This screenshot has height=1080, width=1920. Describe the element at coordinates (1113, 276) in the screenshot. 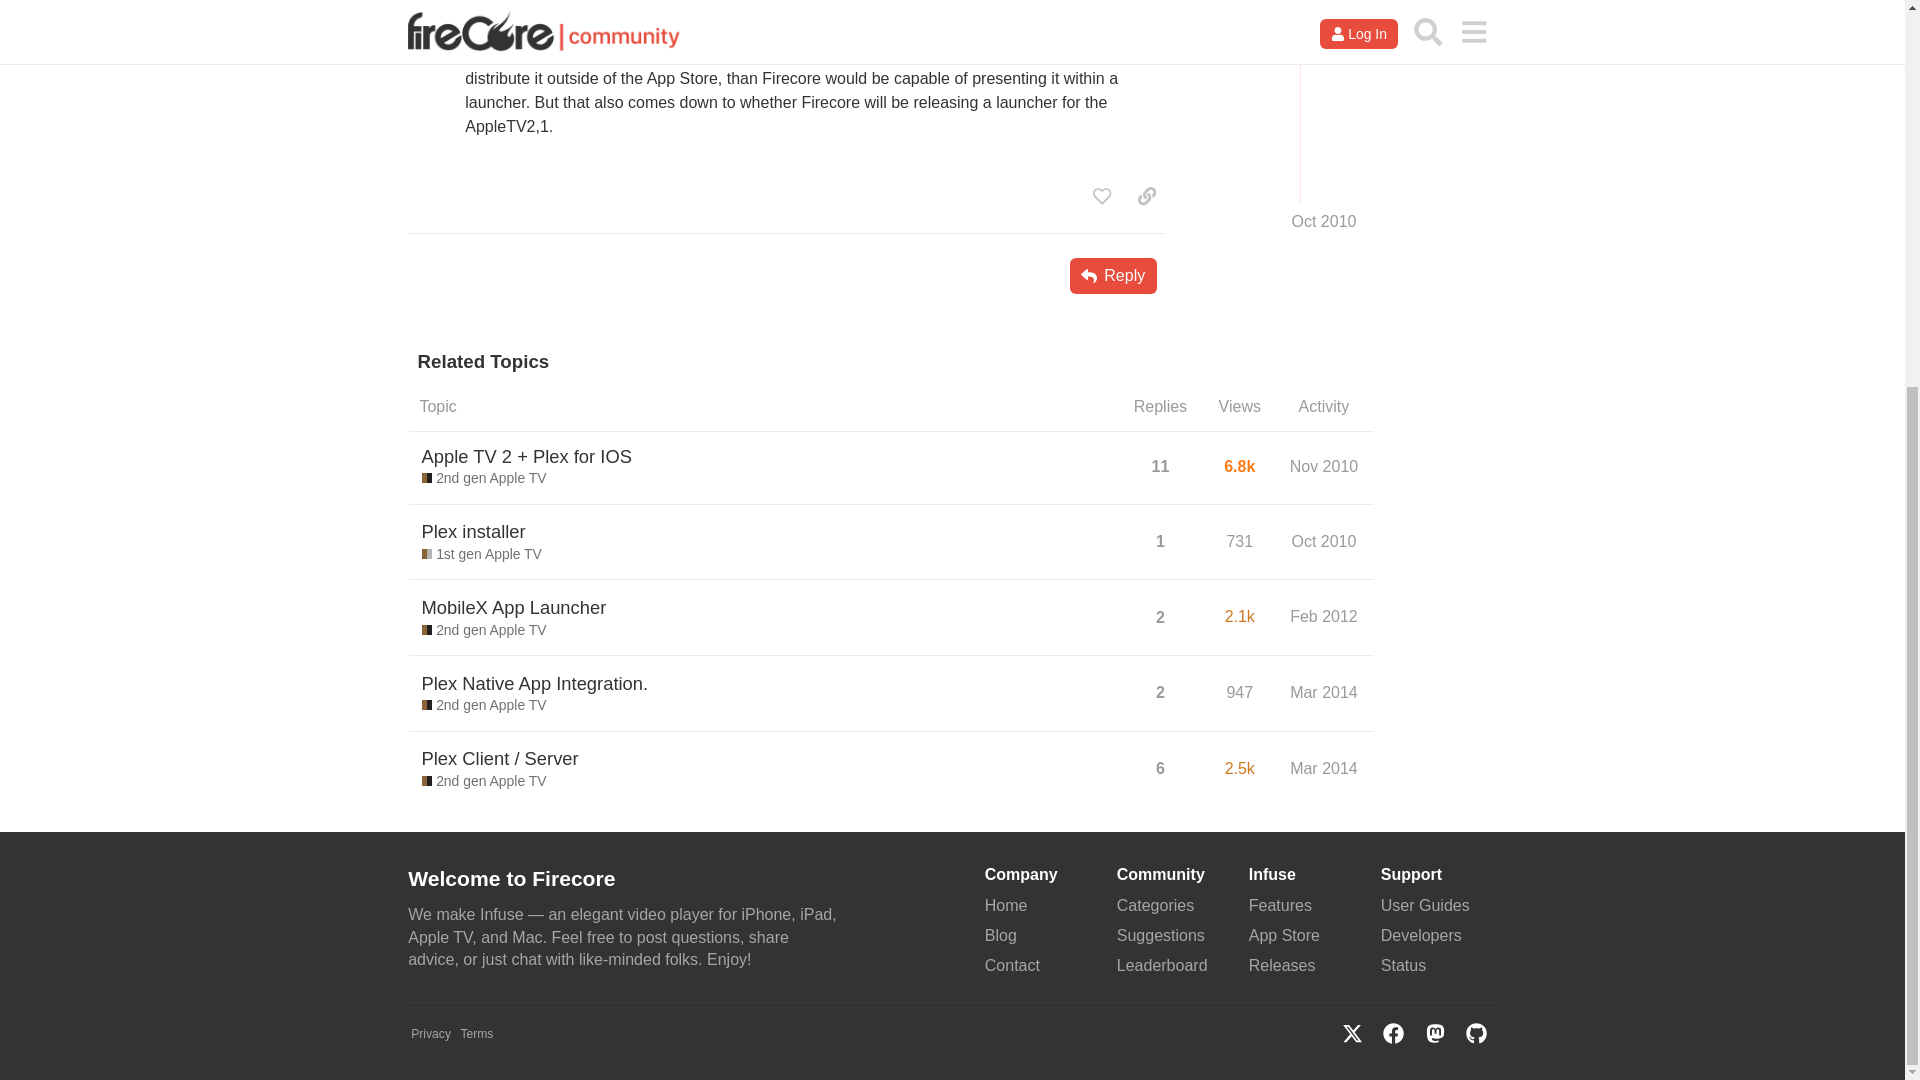

I see `Reply` at that location.